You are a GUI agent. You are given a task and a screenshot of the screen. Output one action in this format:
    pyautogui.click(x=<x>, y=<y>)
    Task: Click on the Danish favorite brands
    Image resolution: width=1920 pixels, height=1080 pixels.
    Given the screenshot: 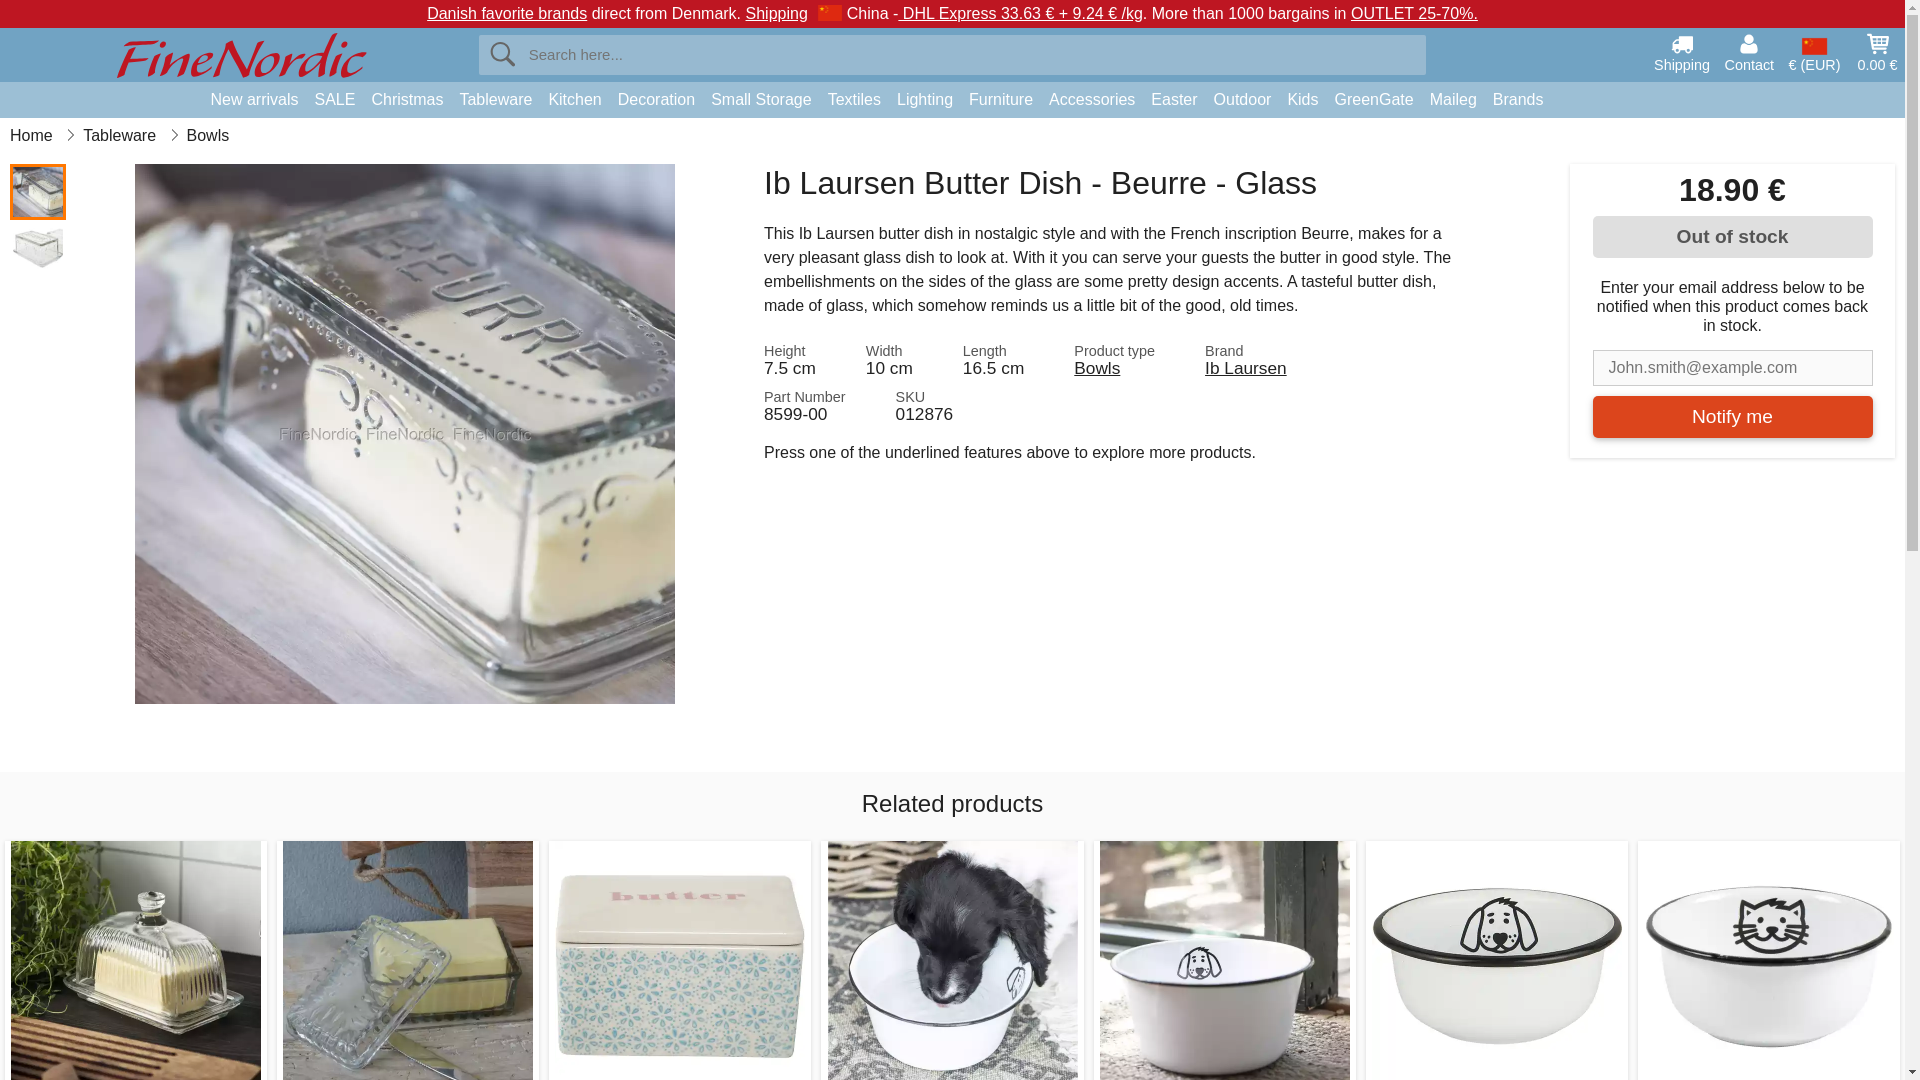 What is the action you would take?
    pyautogui.click(x=506, y=13)
    